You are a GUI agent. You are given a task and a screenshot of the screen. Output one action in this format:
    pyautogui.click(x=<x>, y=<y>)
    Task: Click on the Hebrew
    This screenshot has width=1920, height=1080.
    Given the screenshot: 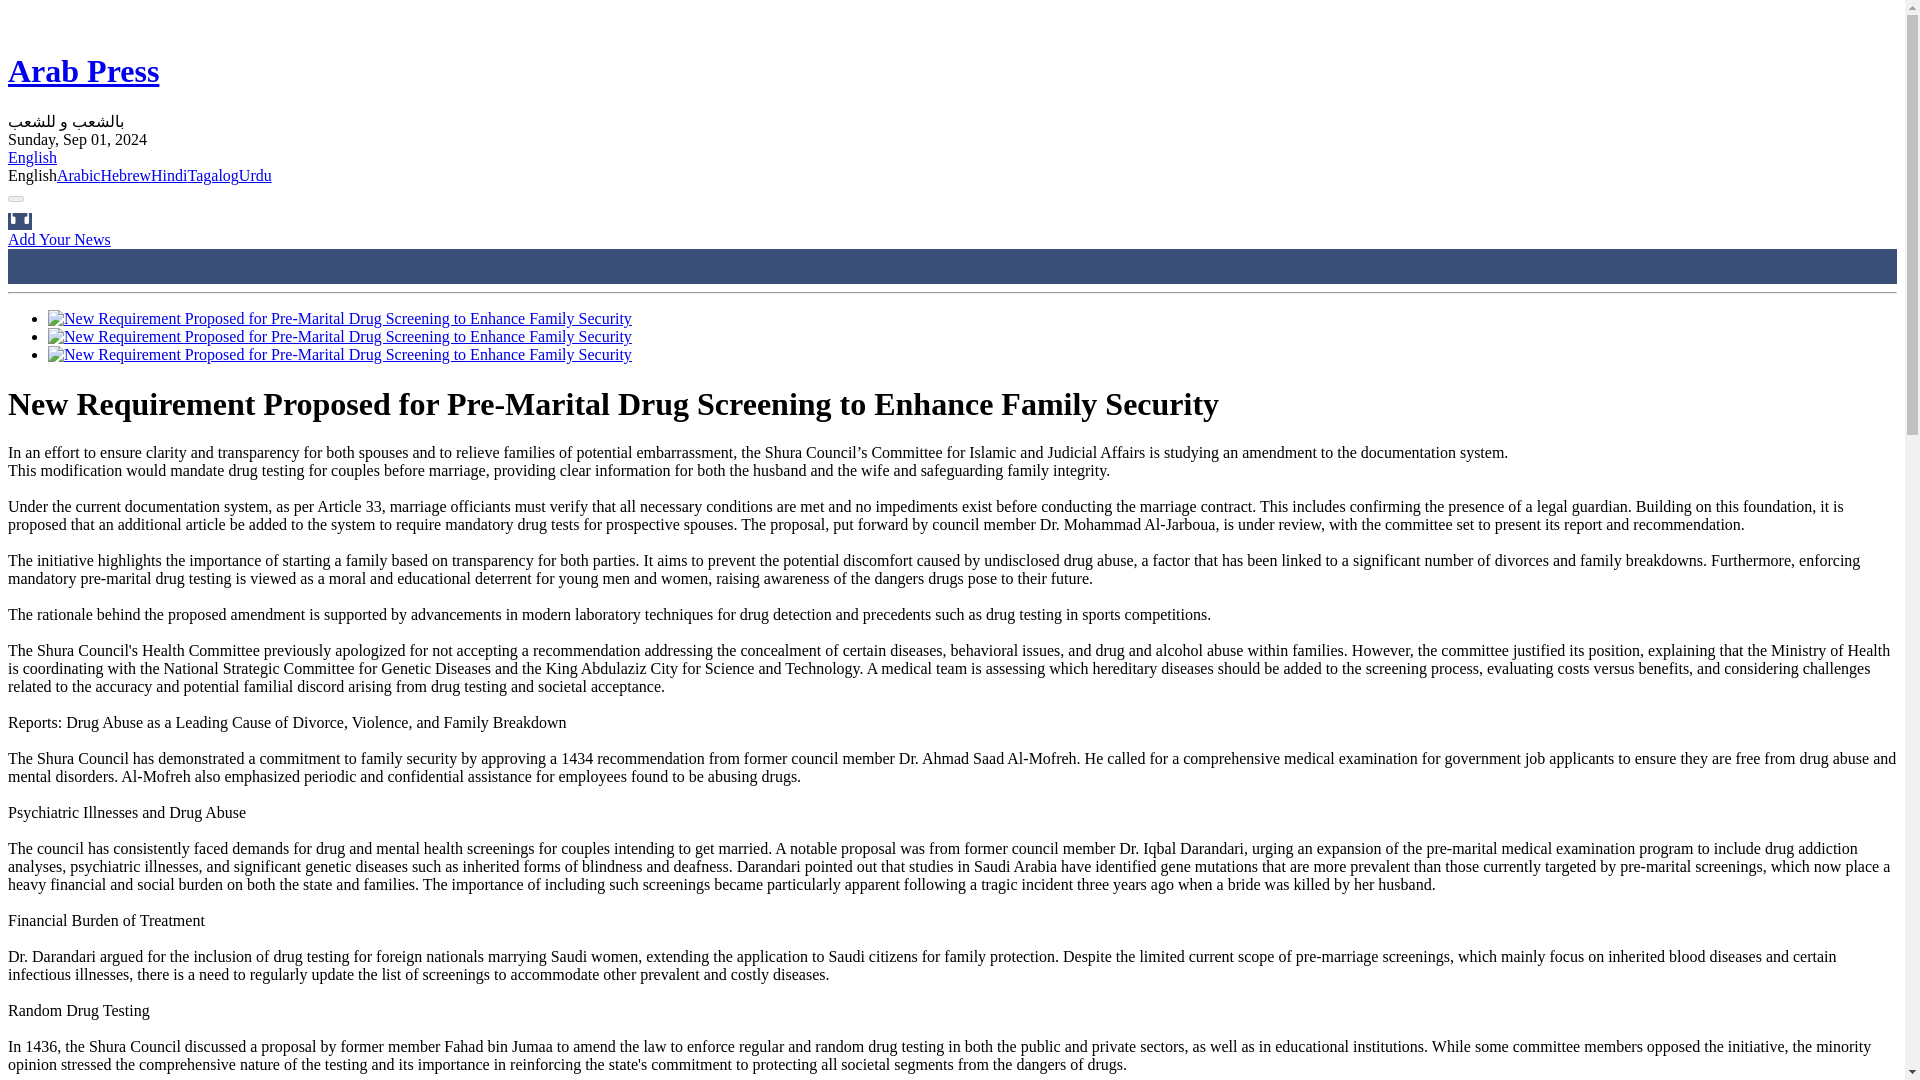 What is the action you would take?
    pyautogui.click(x=125, y=175)
    